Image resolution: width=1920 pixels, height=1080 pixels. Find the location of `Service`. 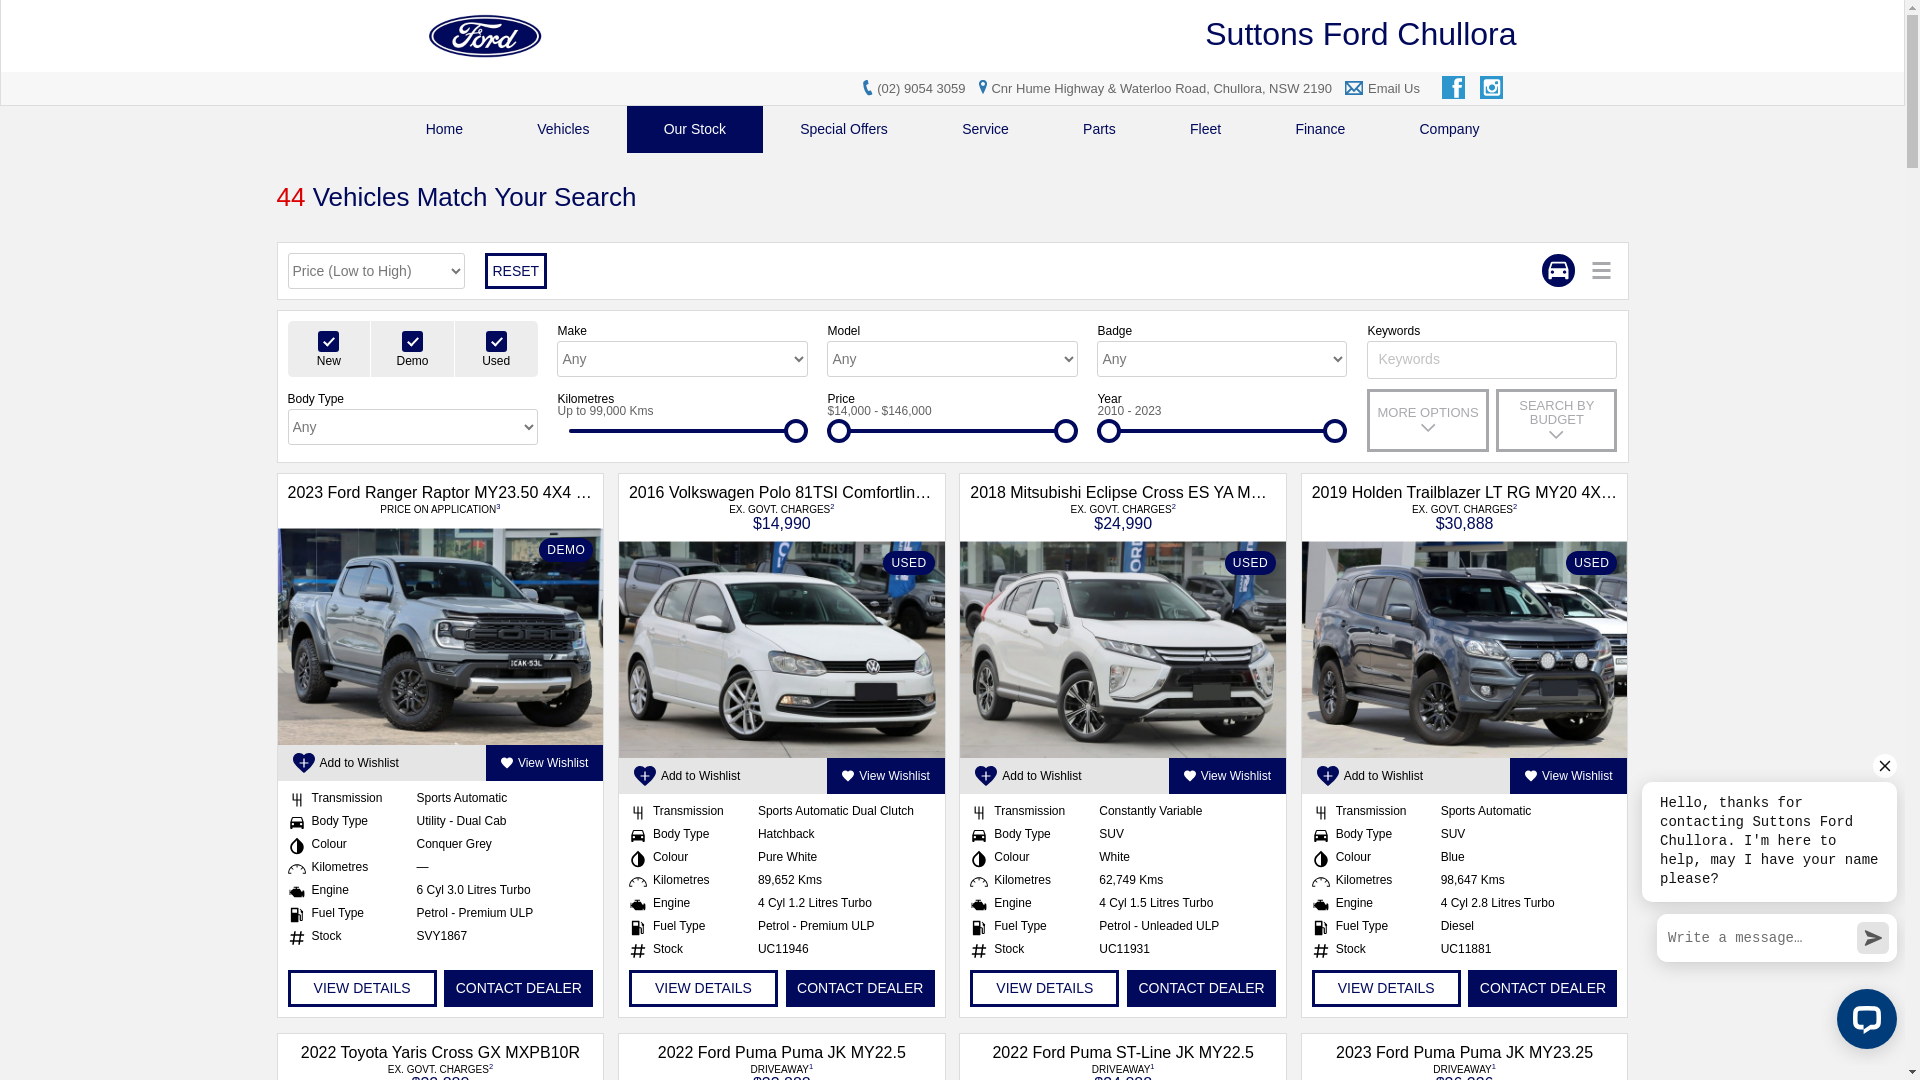

Service is located at coordinates (986, 130).